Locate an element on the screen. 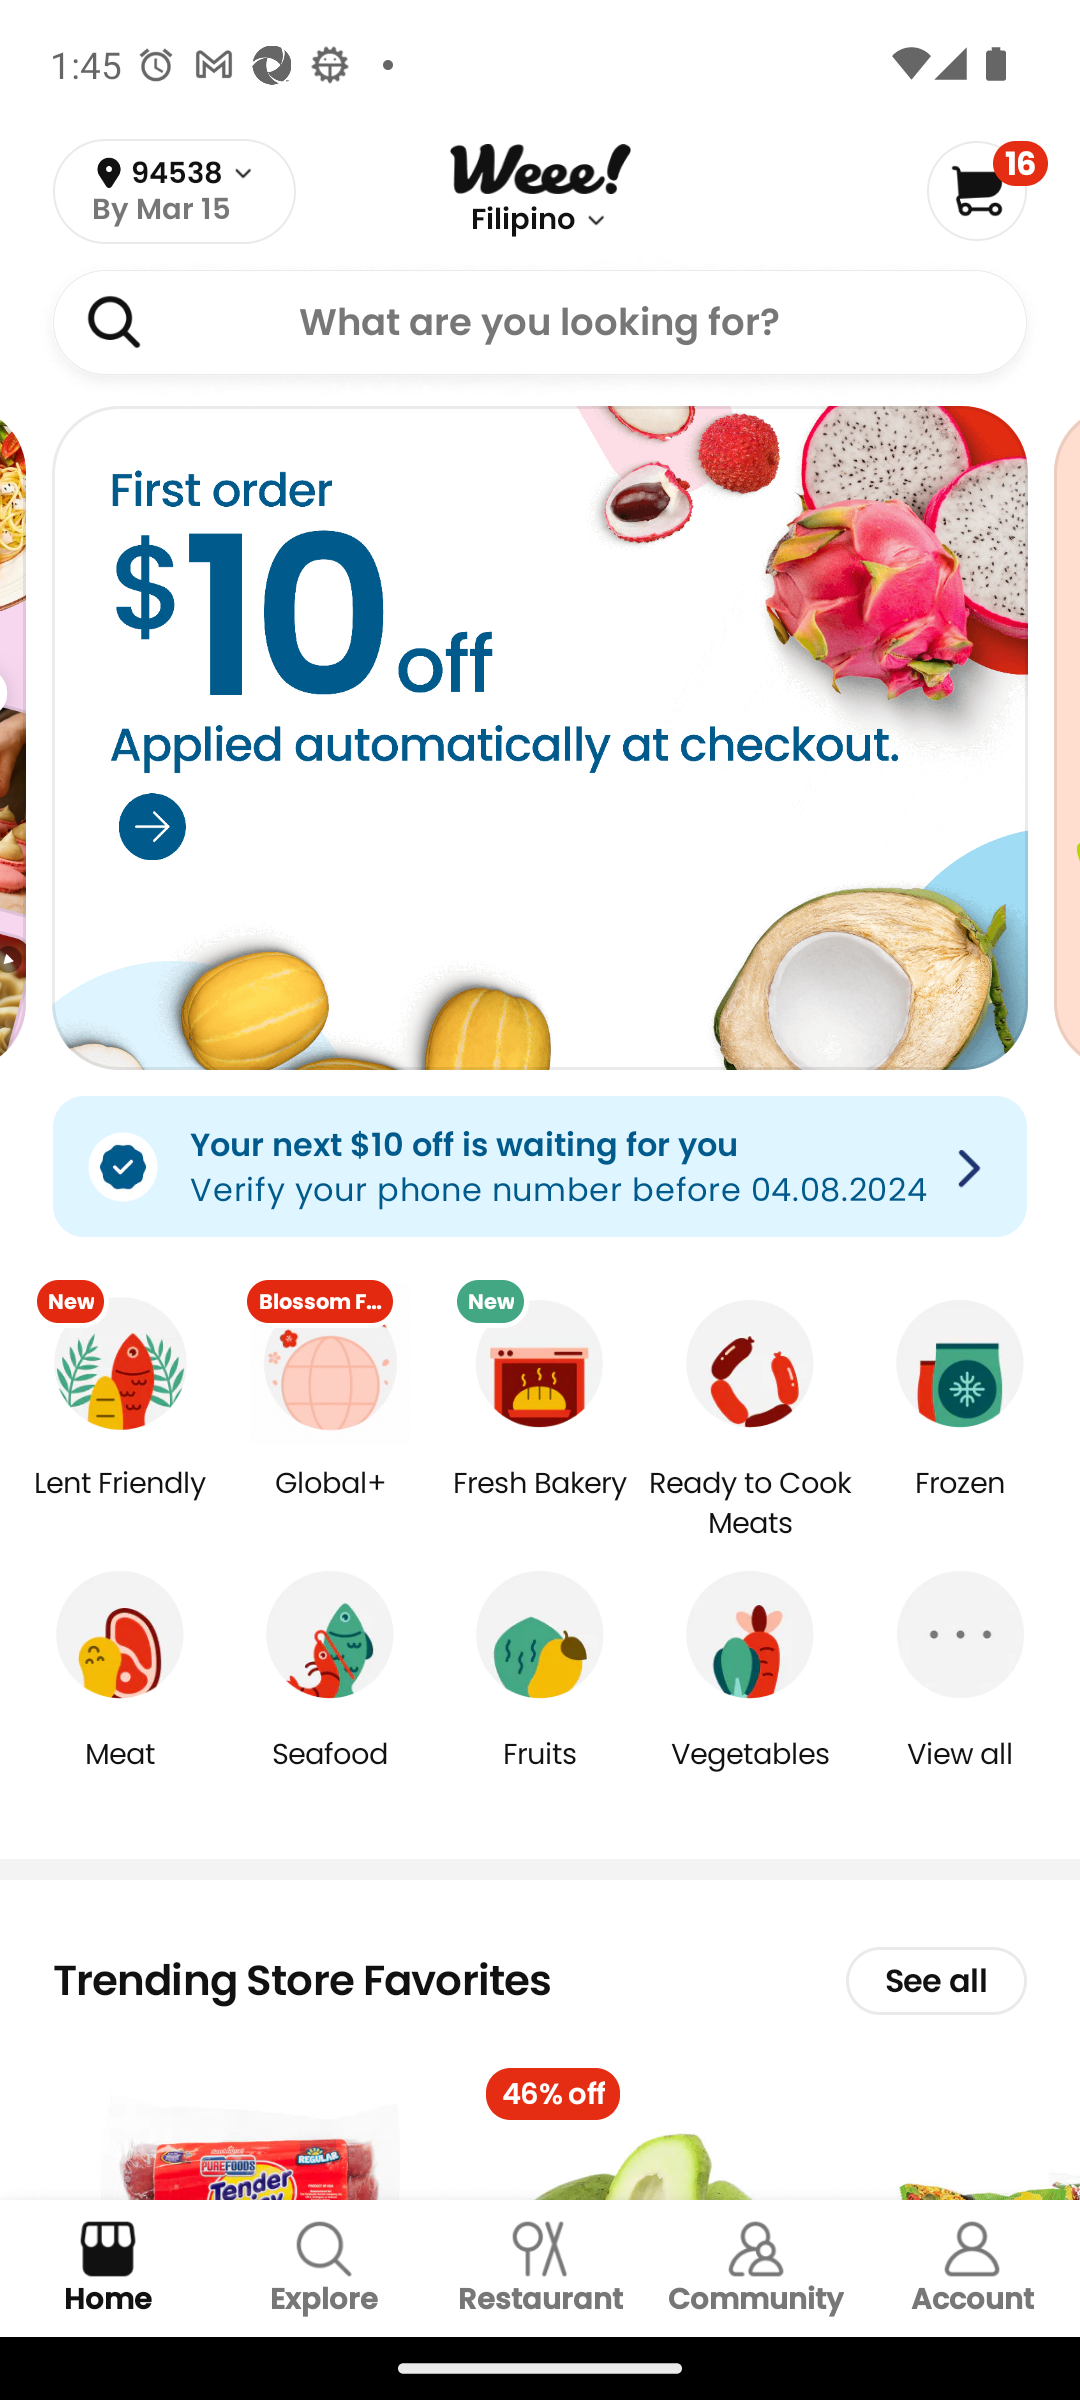  Global+ is located at coordinates (330, 1504).